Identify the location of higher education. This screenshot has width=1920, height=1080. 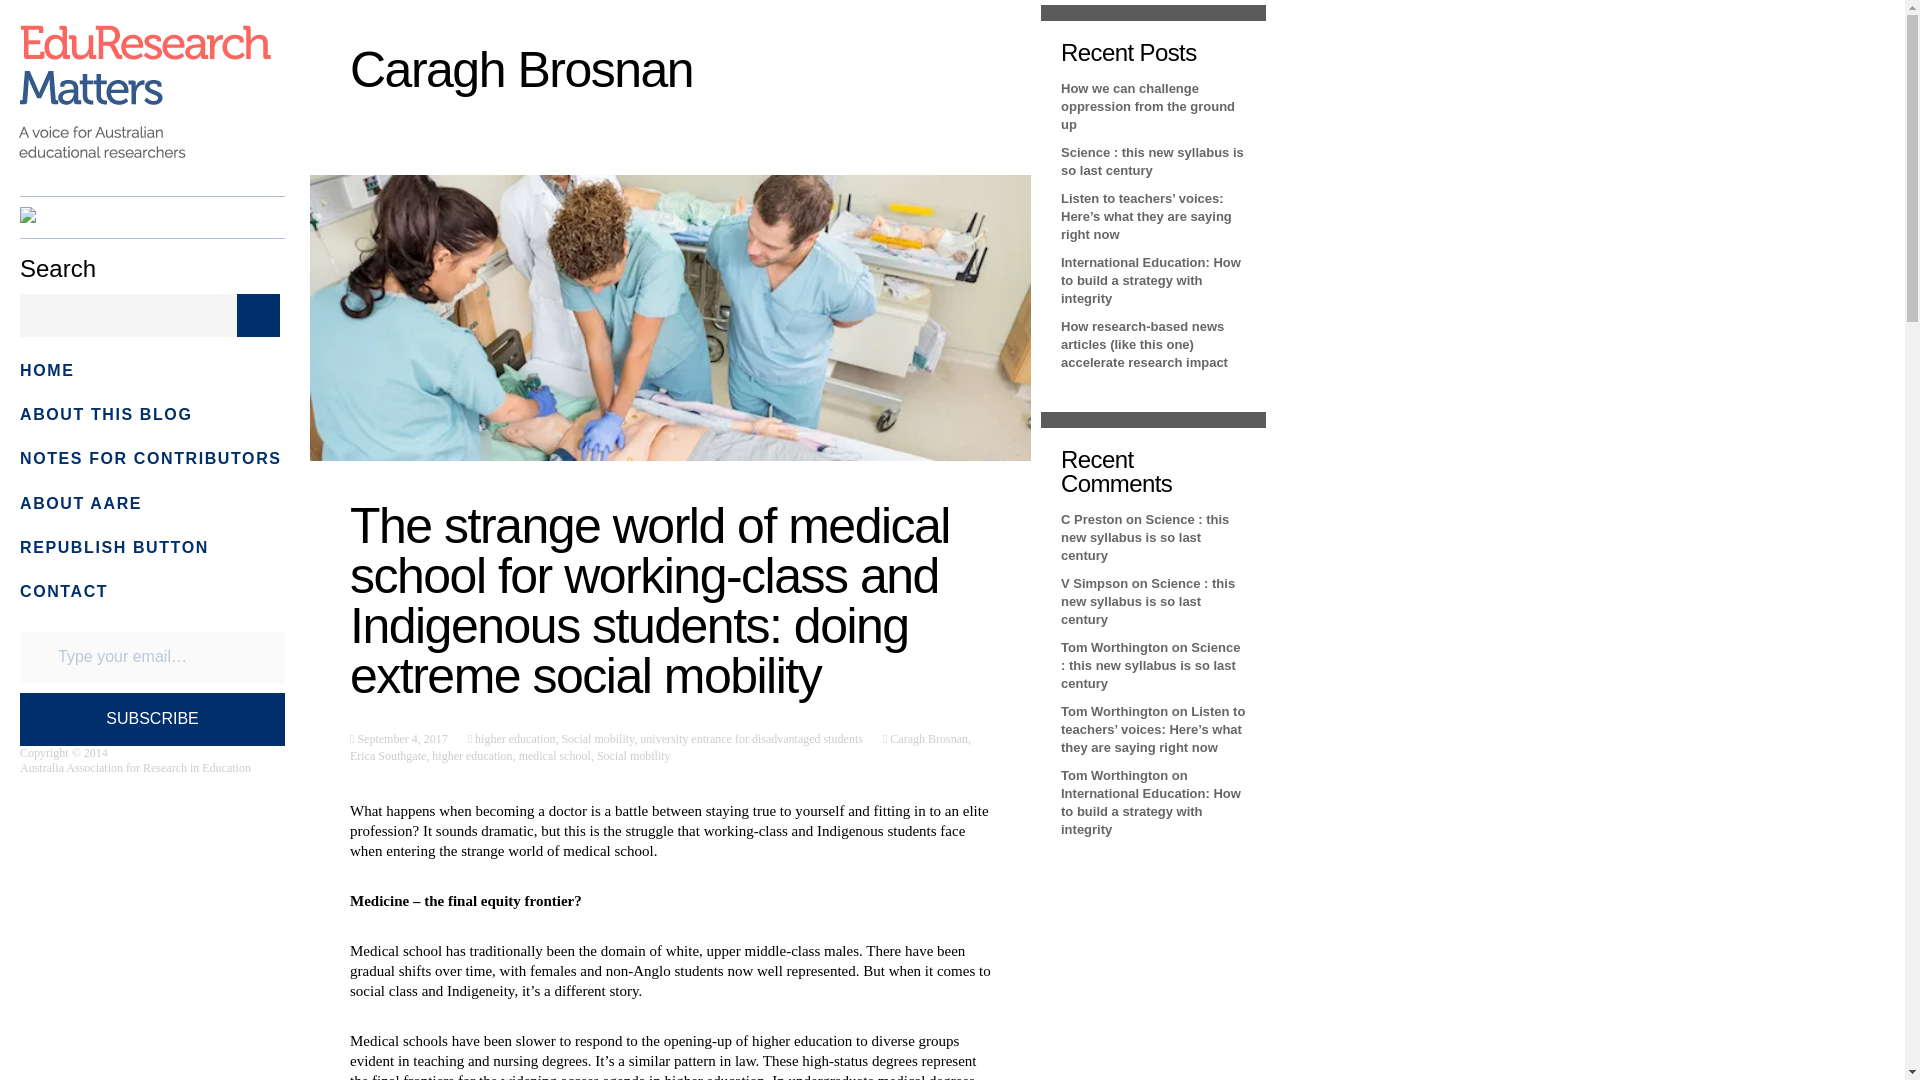
(513, 739).